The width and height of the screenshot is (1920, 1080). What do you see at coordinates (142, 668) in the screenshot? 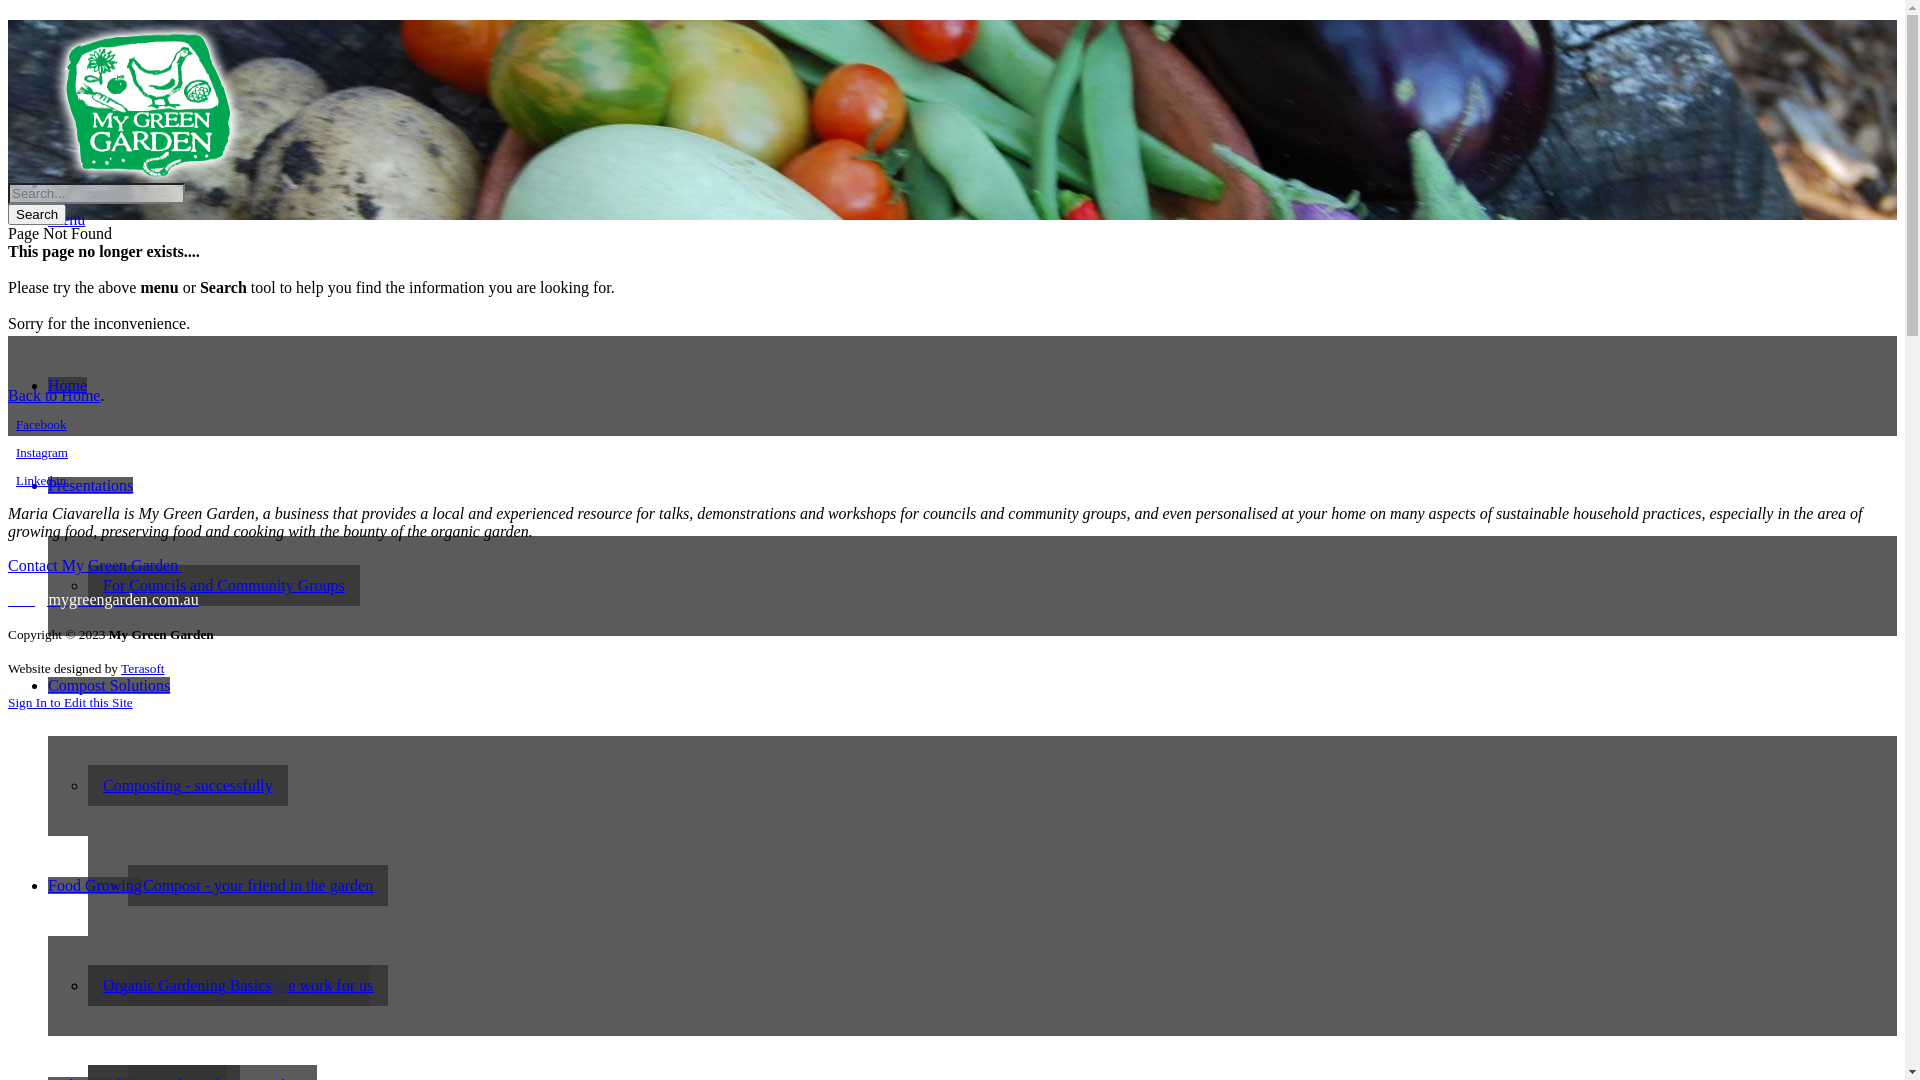
I see `Terasoft` at bounding box center [142, 668].